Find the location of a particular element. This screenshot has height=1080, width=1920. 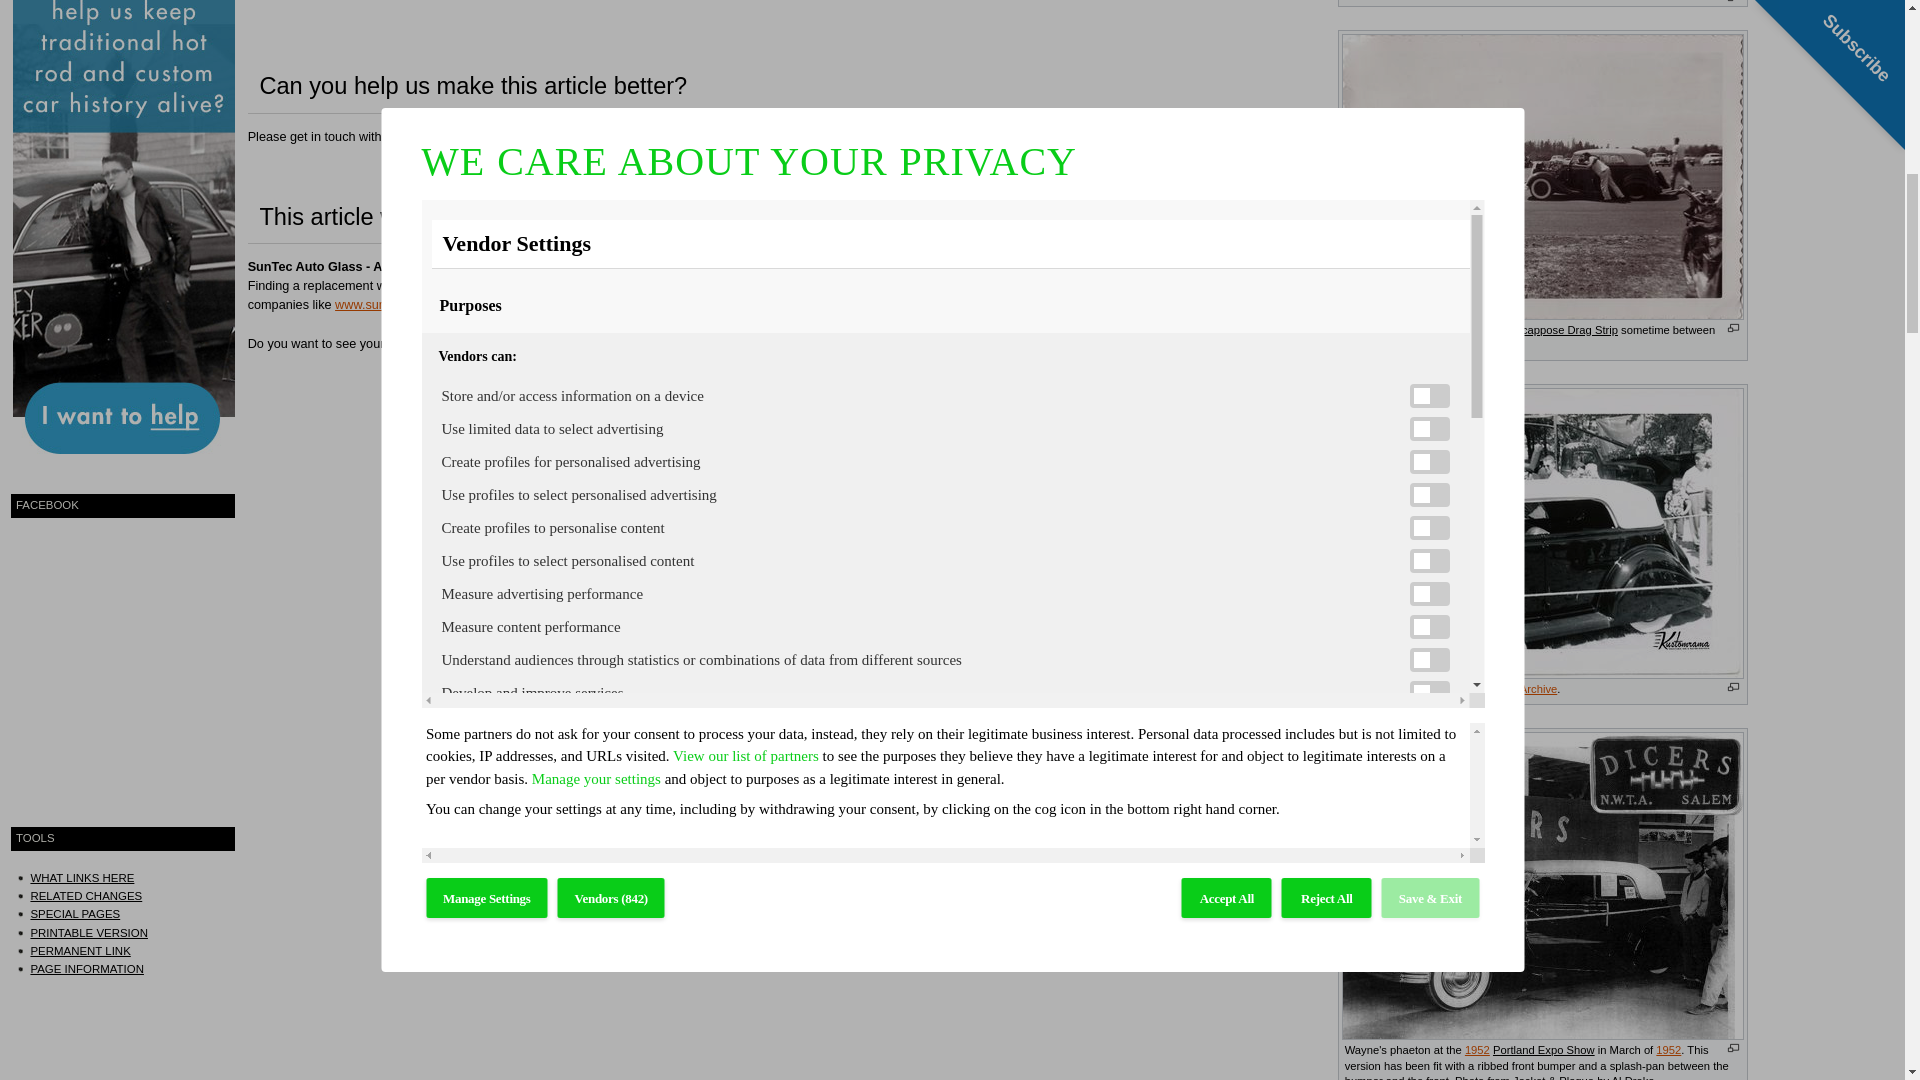

1952 is located at coordinates (1668, 1050).